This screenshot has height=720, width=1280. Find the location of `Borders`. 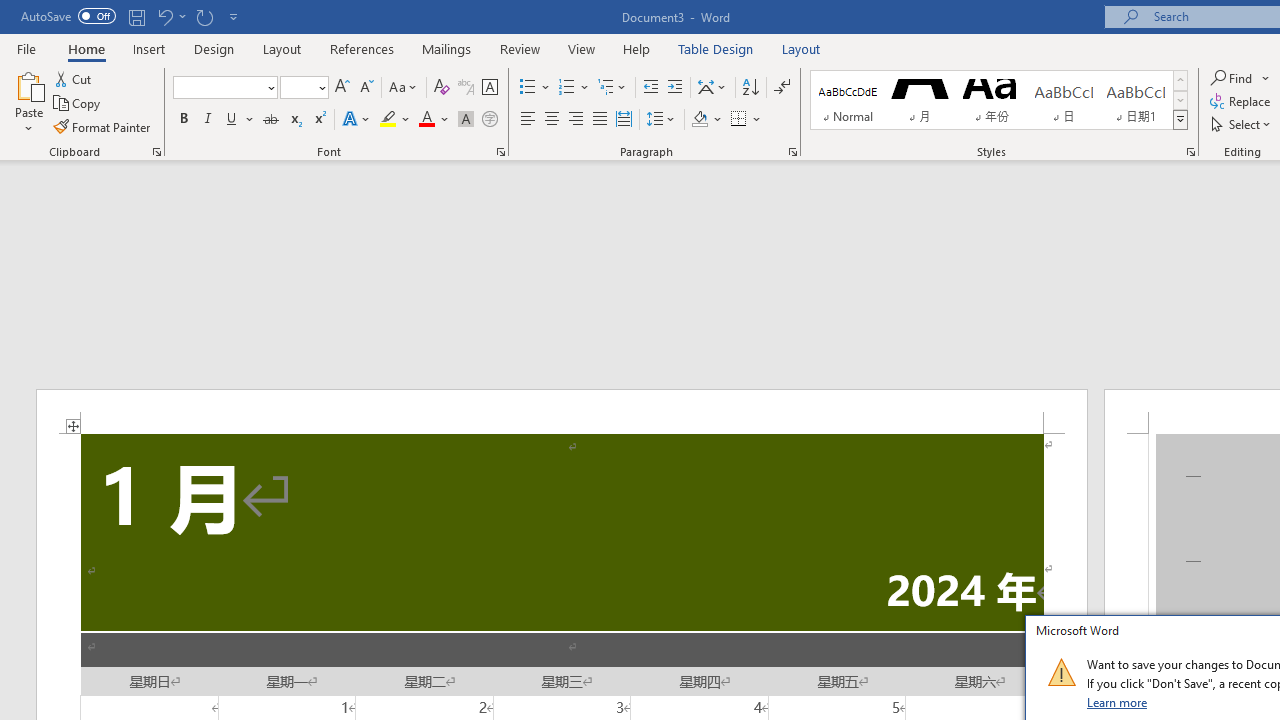

Borders is located at coordinates (746, 120).